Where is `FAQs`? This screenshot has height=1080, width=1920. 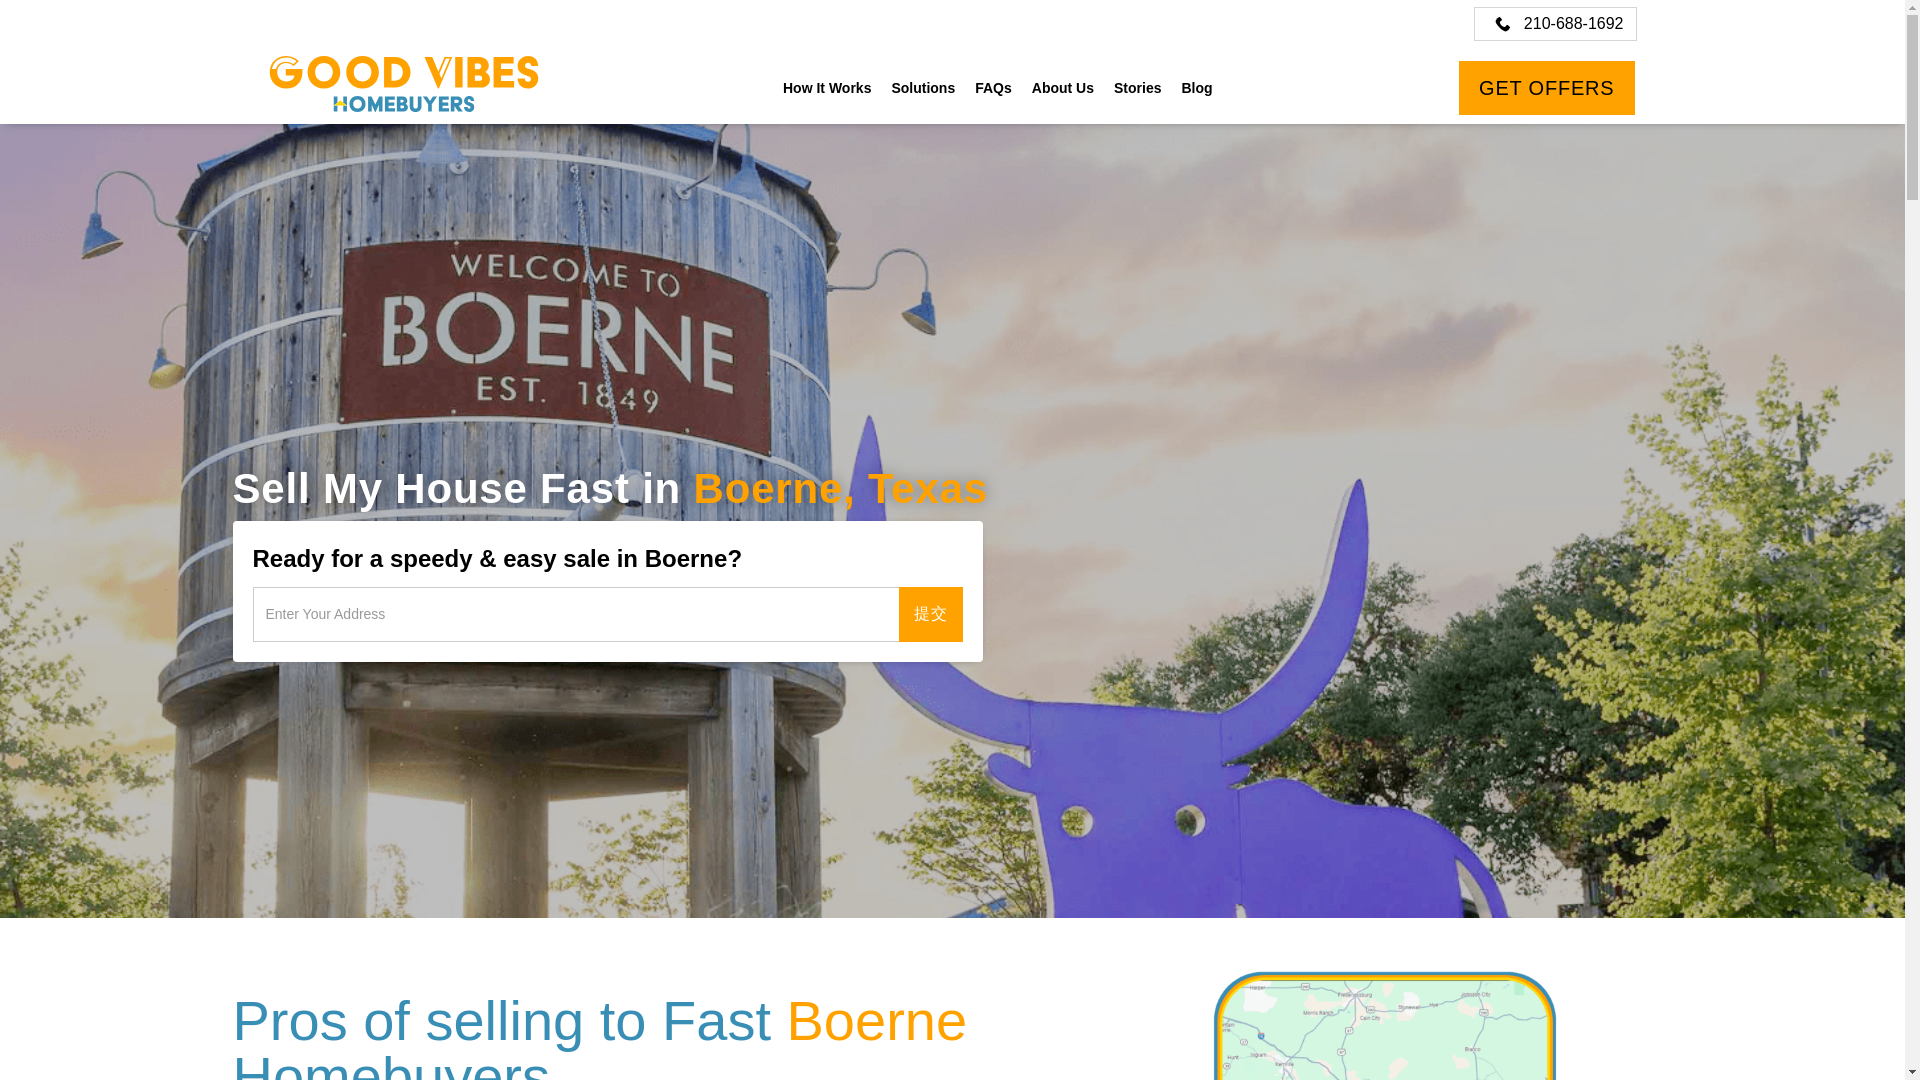
FAQs is located at coordinates (993, 88).